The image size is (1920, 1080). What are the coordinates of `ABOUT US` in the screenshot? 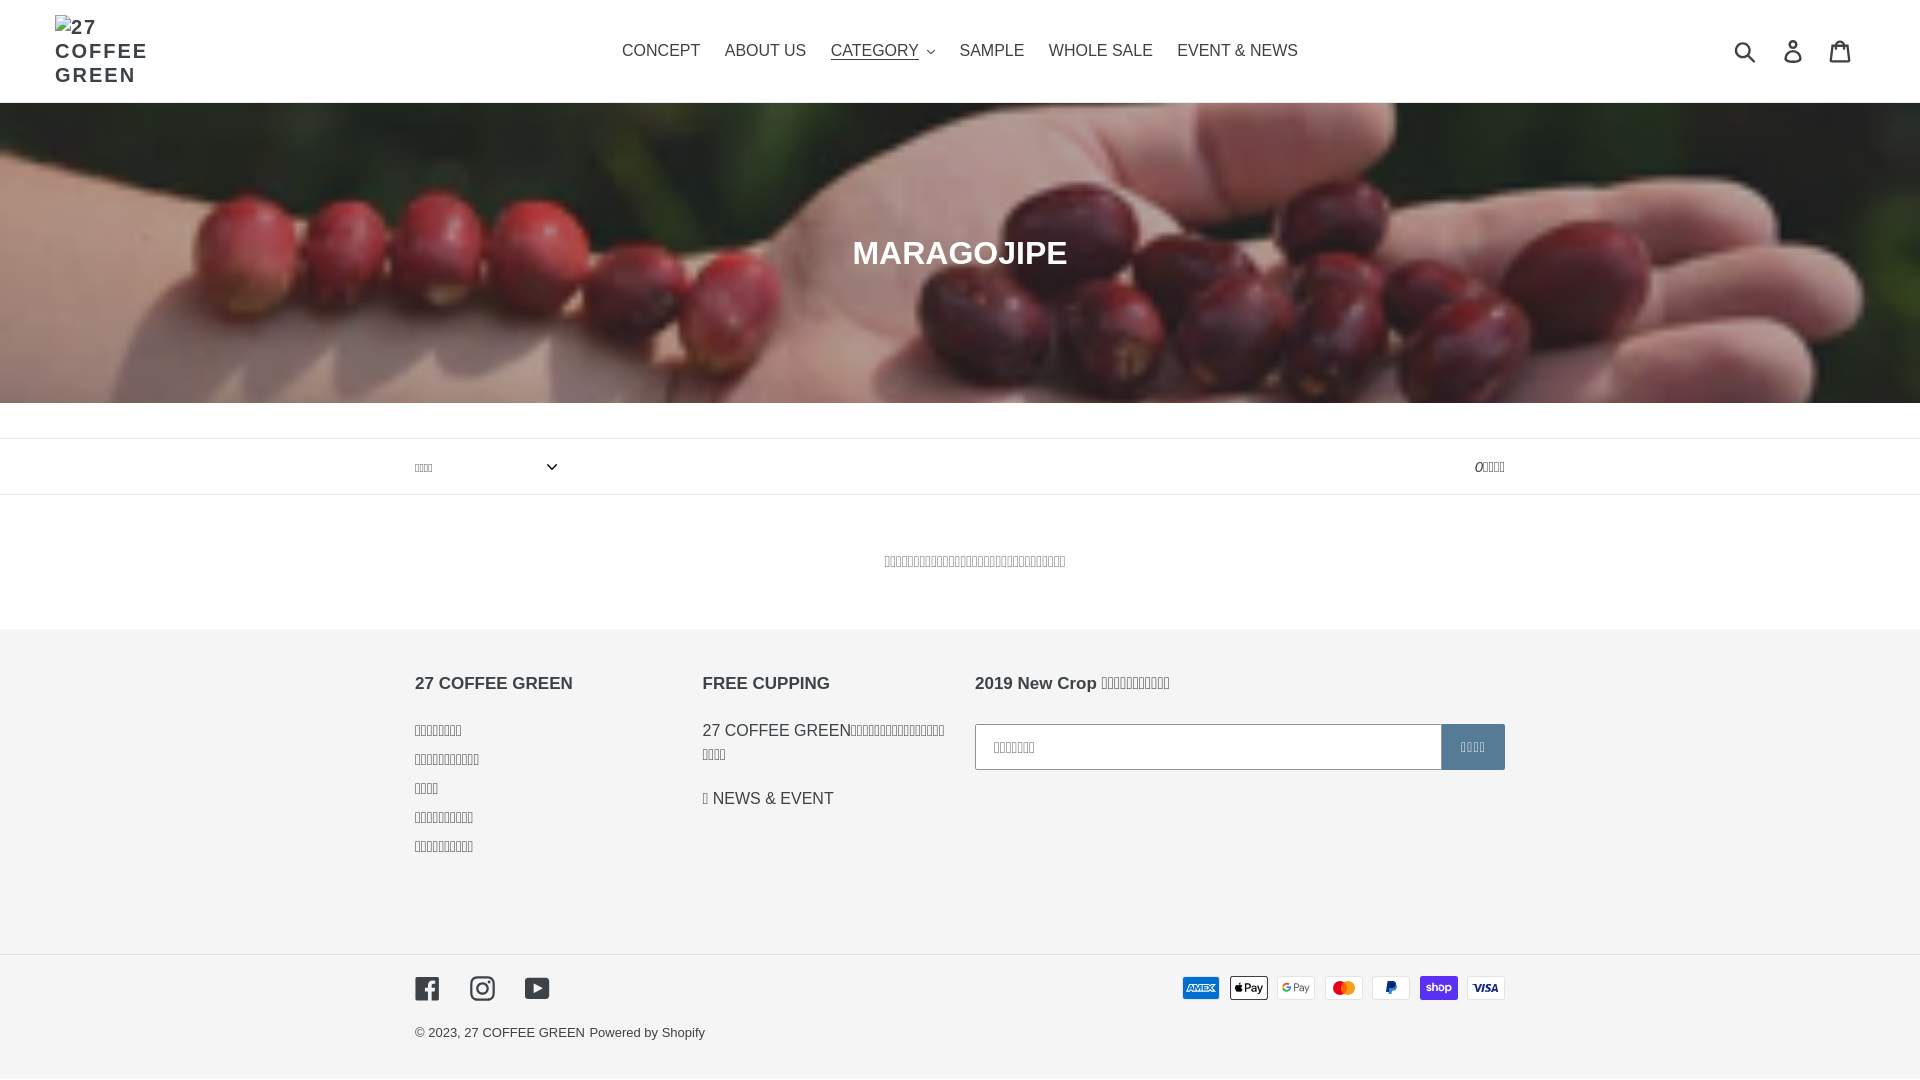 It's located at (766, 51).